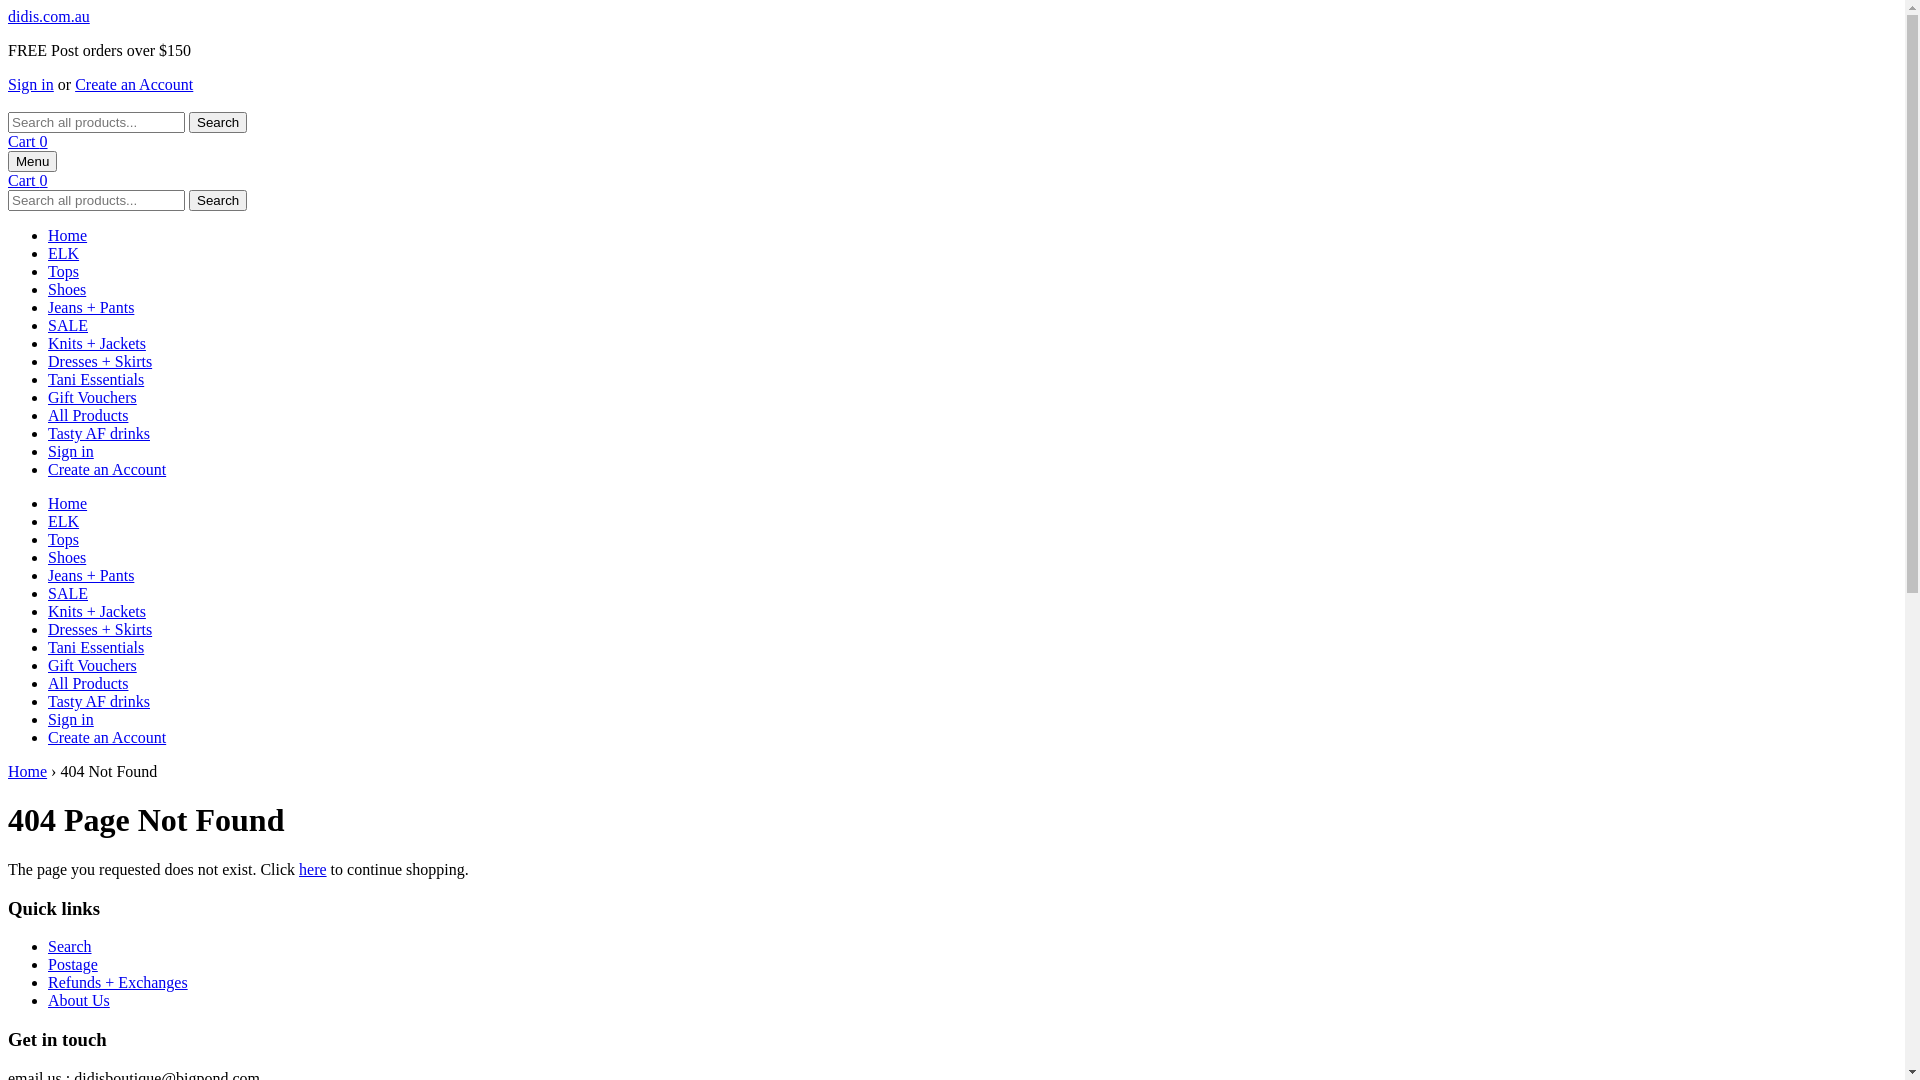 The image size is (1920, 1080). I want to click on Sign in, so click(71, 720).